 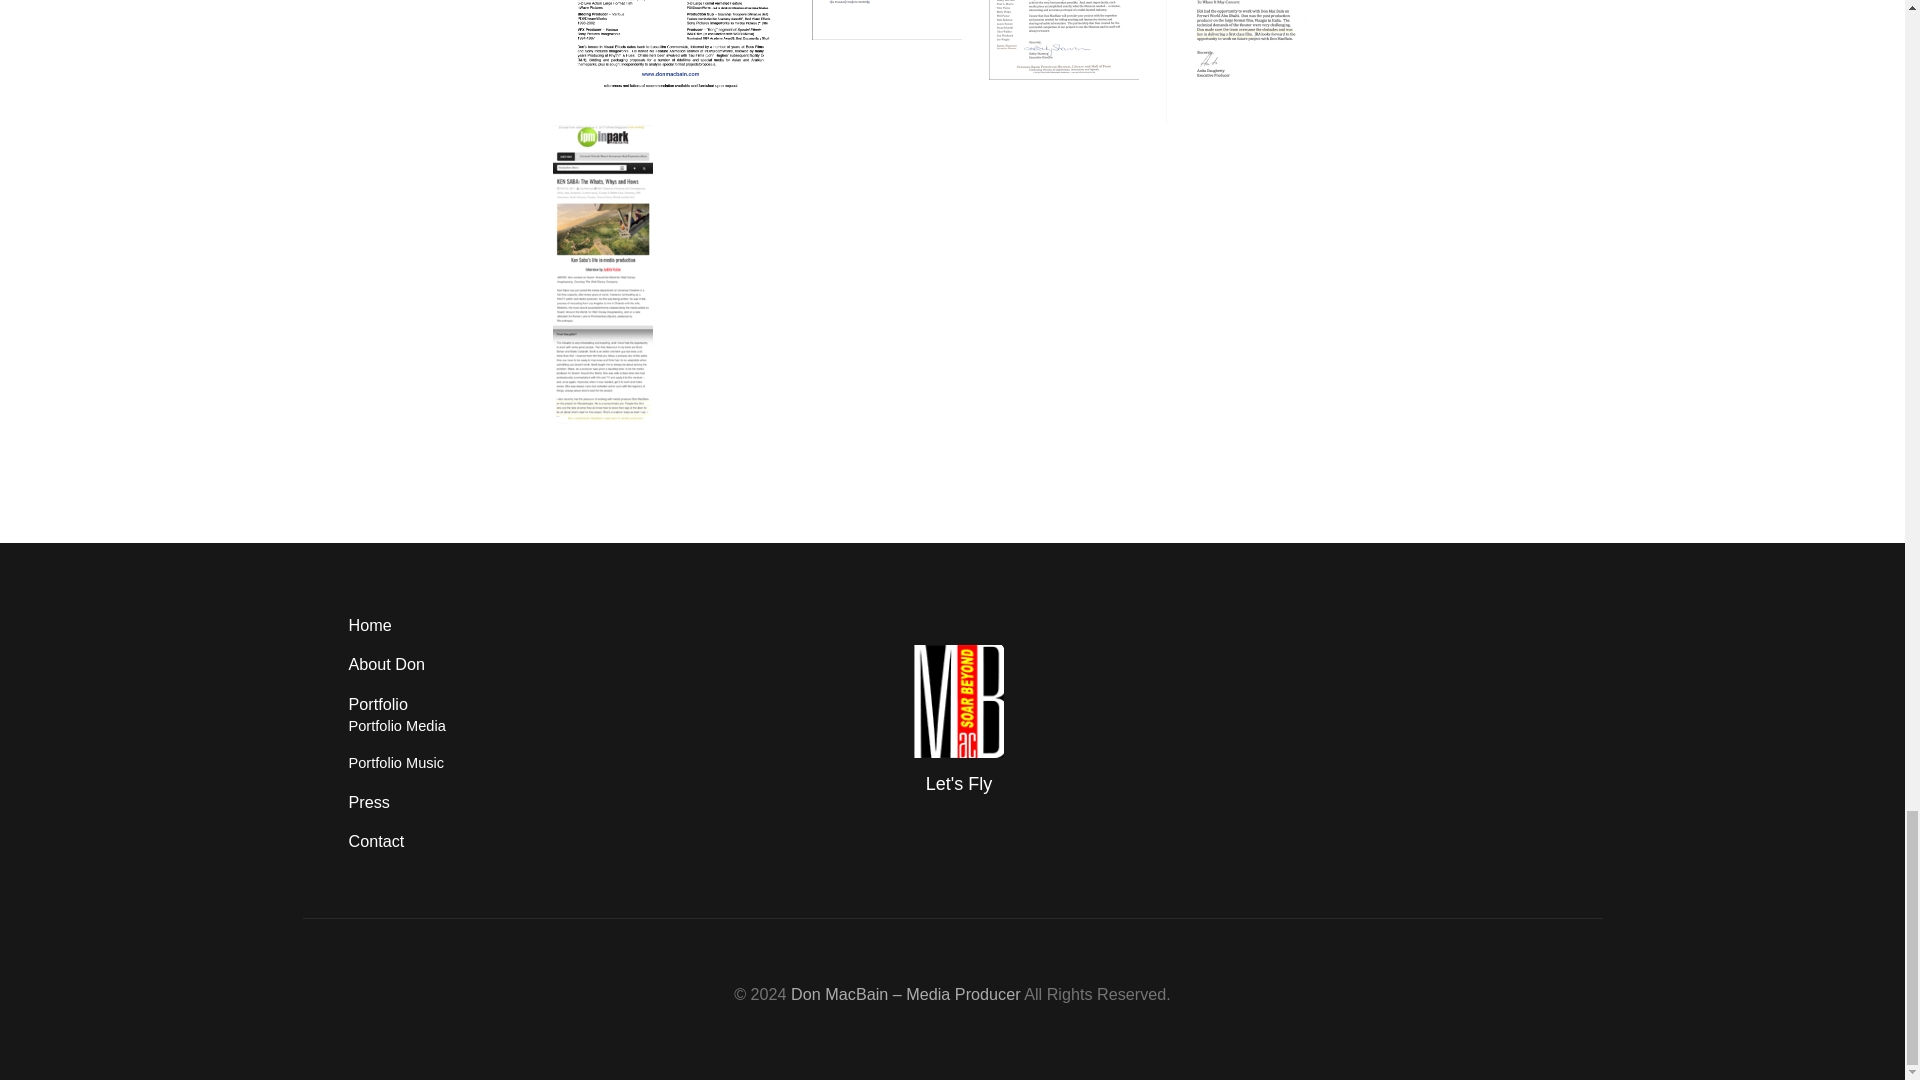 I want to click on Home, so click(x=369, y=624).